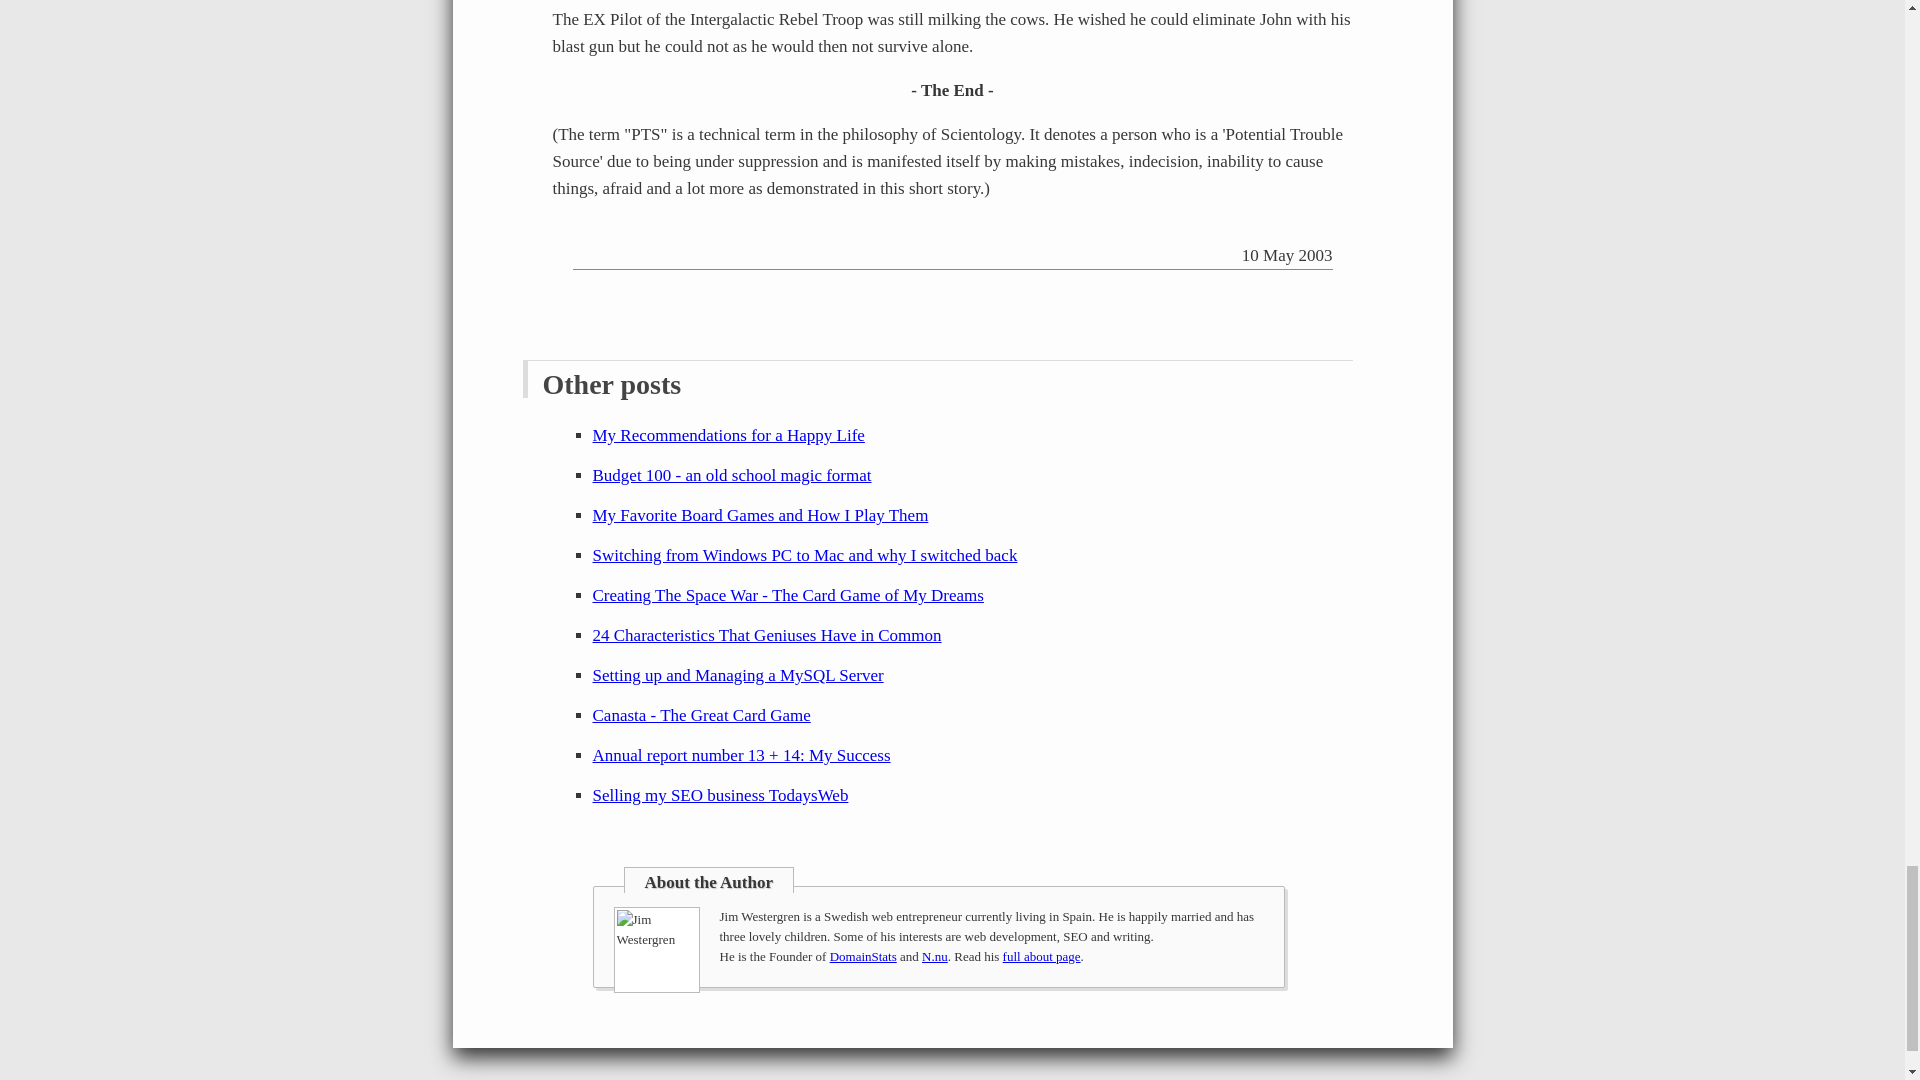 The width and height of the screenshot is (1920, 1080). What do you see at coordinates (606, 250) in the screenshot?
I see `Twitter` at bounding box center [606, 250].